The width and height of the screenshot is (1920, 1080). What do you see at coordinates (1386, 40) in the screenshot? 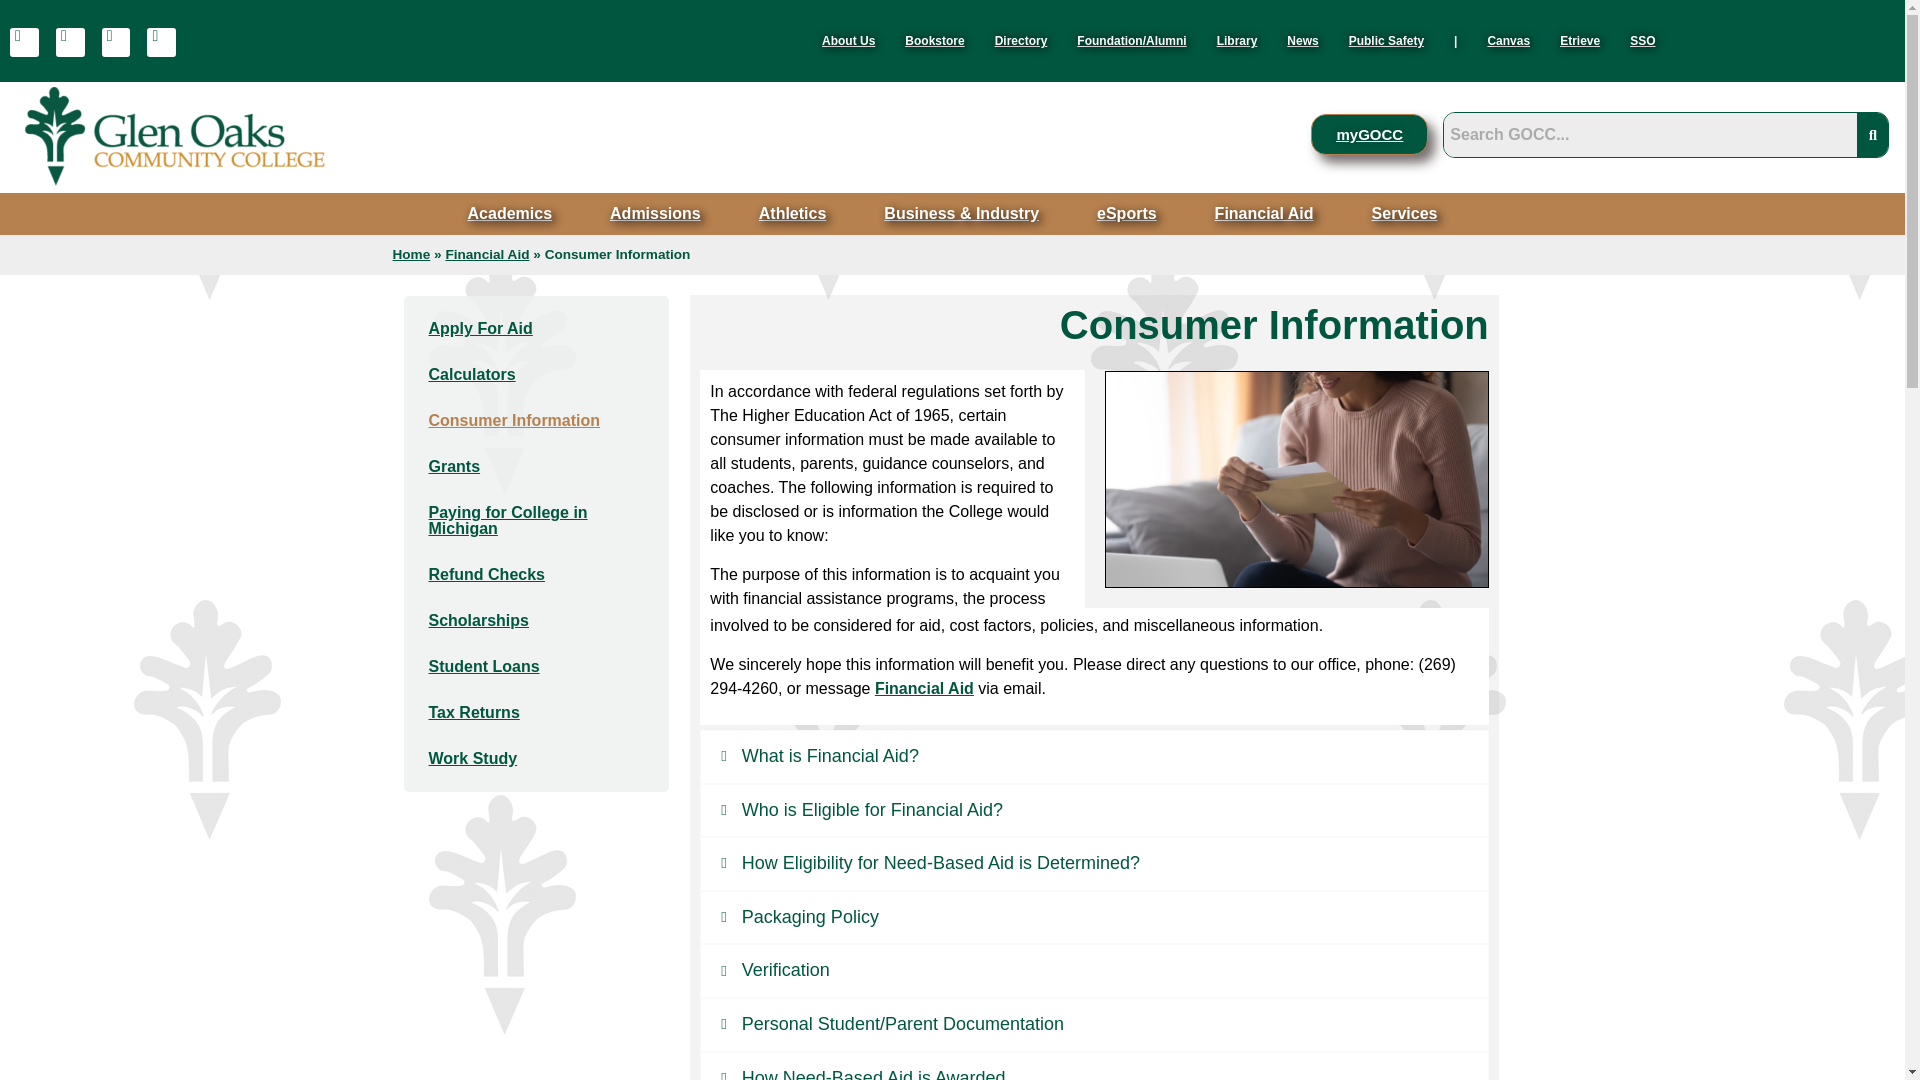
I see `Public Safety` at bounding box center [1386, 40].